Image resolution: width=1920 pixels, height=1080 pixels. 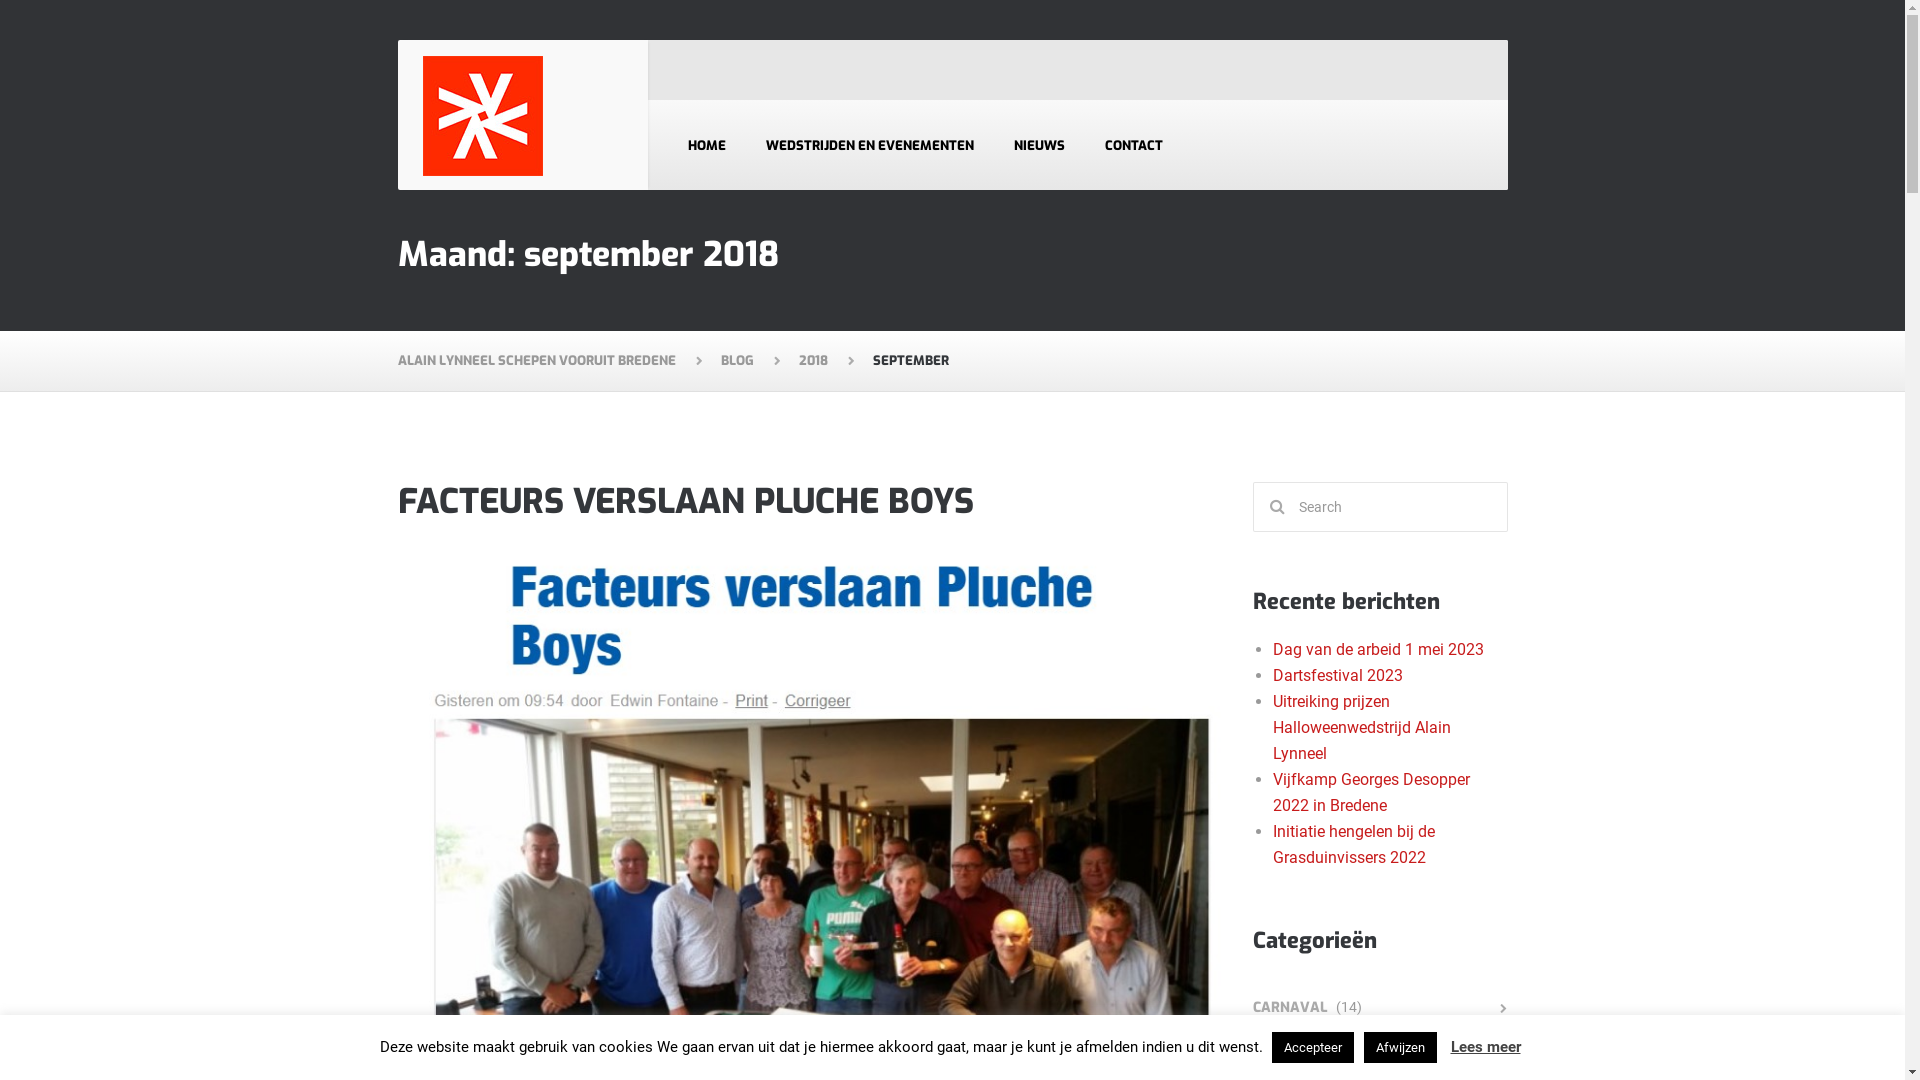 What do you see at coordinates (825, 361) in the screenshot?
I see `2018` at bounding box center [825, 361].